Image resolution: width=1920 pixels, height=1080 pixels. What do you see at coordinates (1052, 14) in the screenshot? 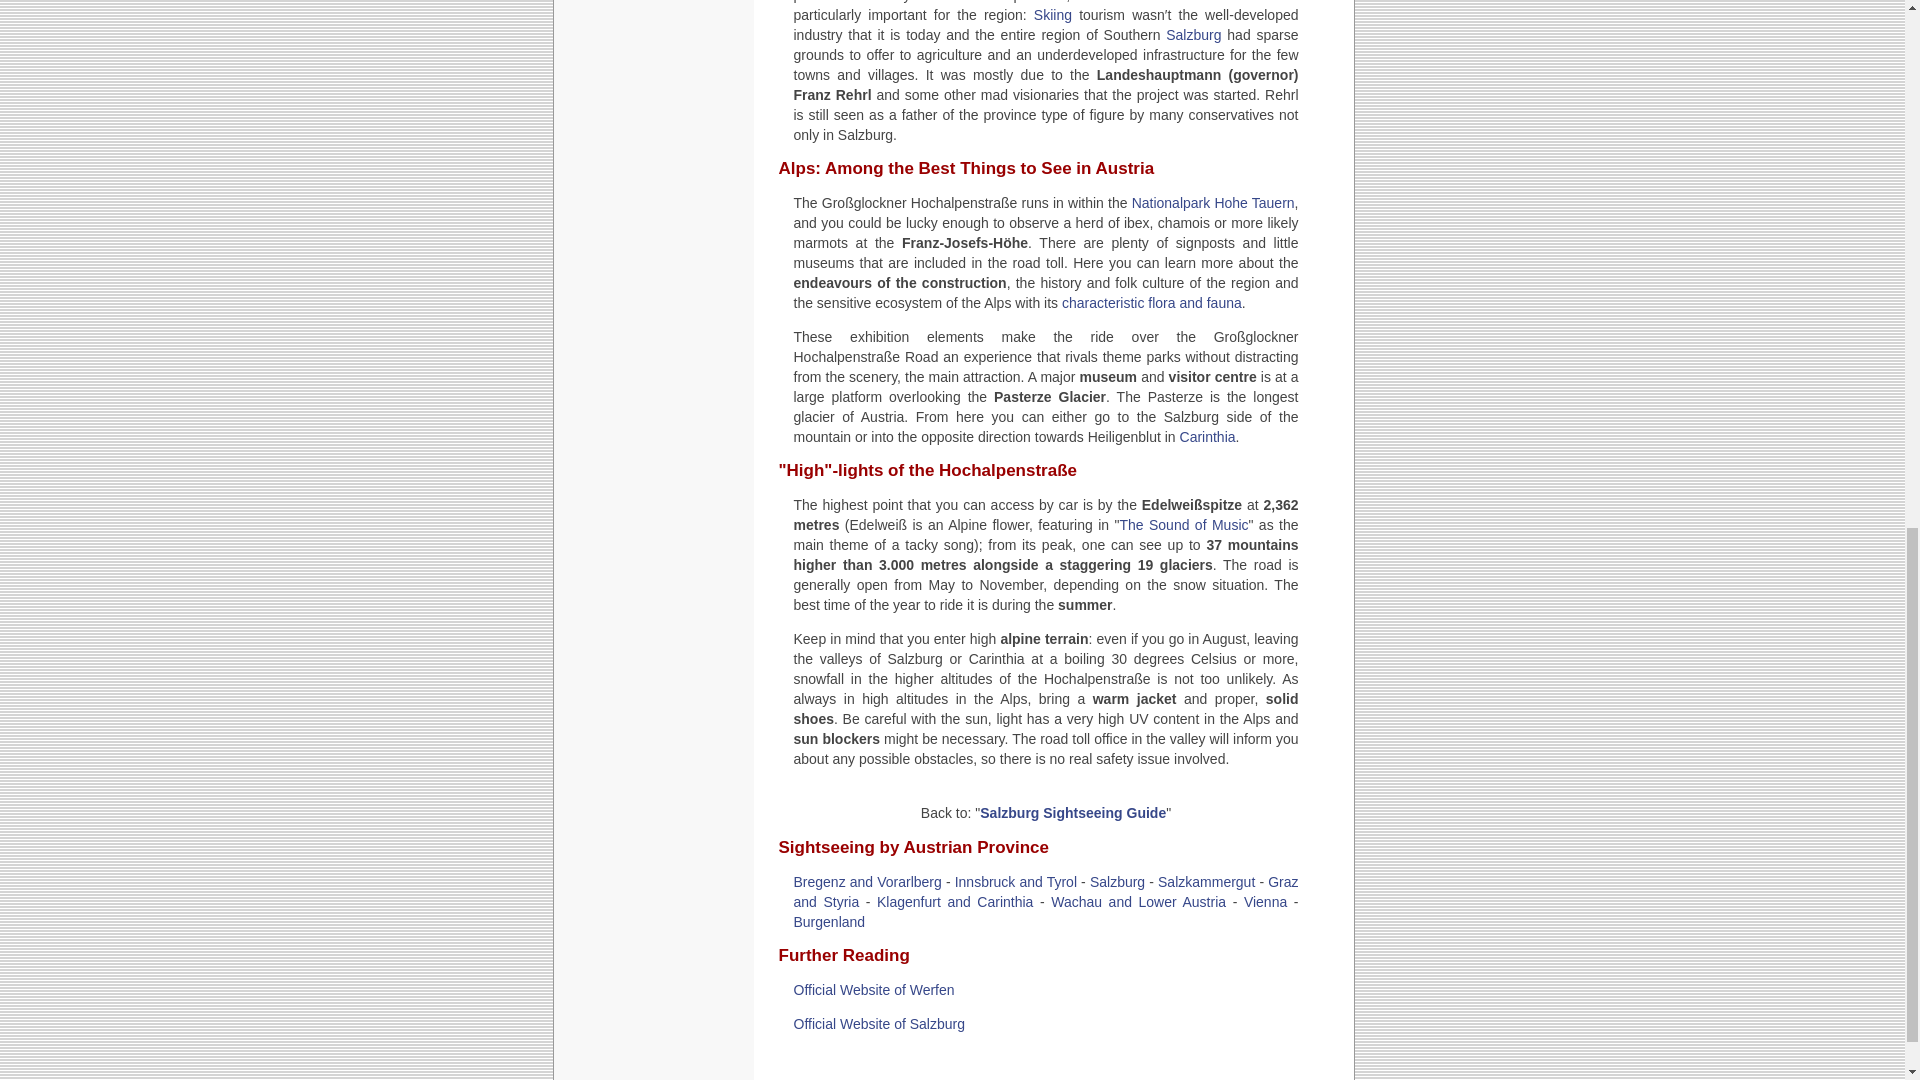
I see `Skiing` at bounding box center [1052, 14].